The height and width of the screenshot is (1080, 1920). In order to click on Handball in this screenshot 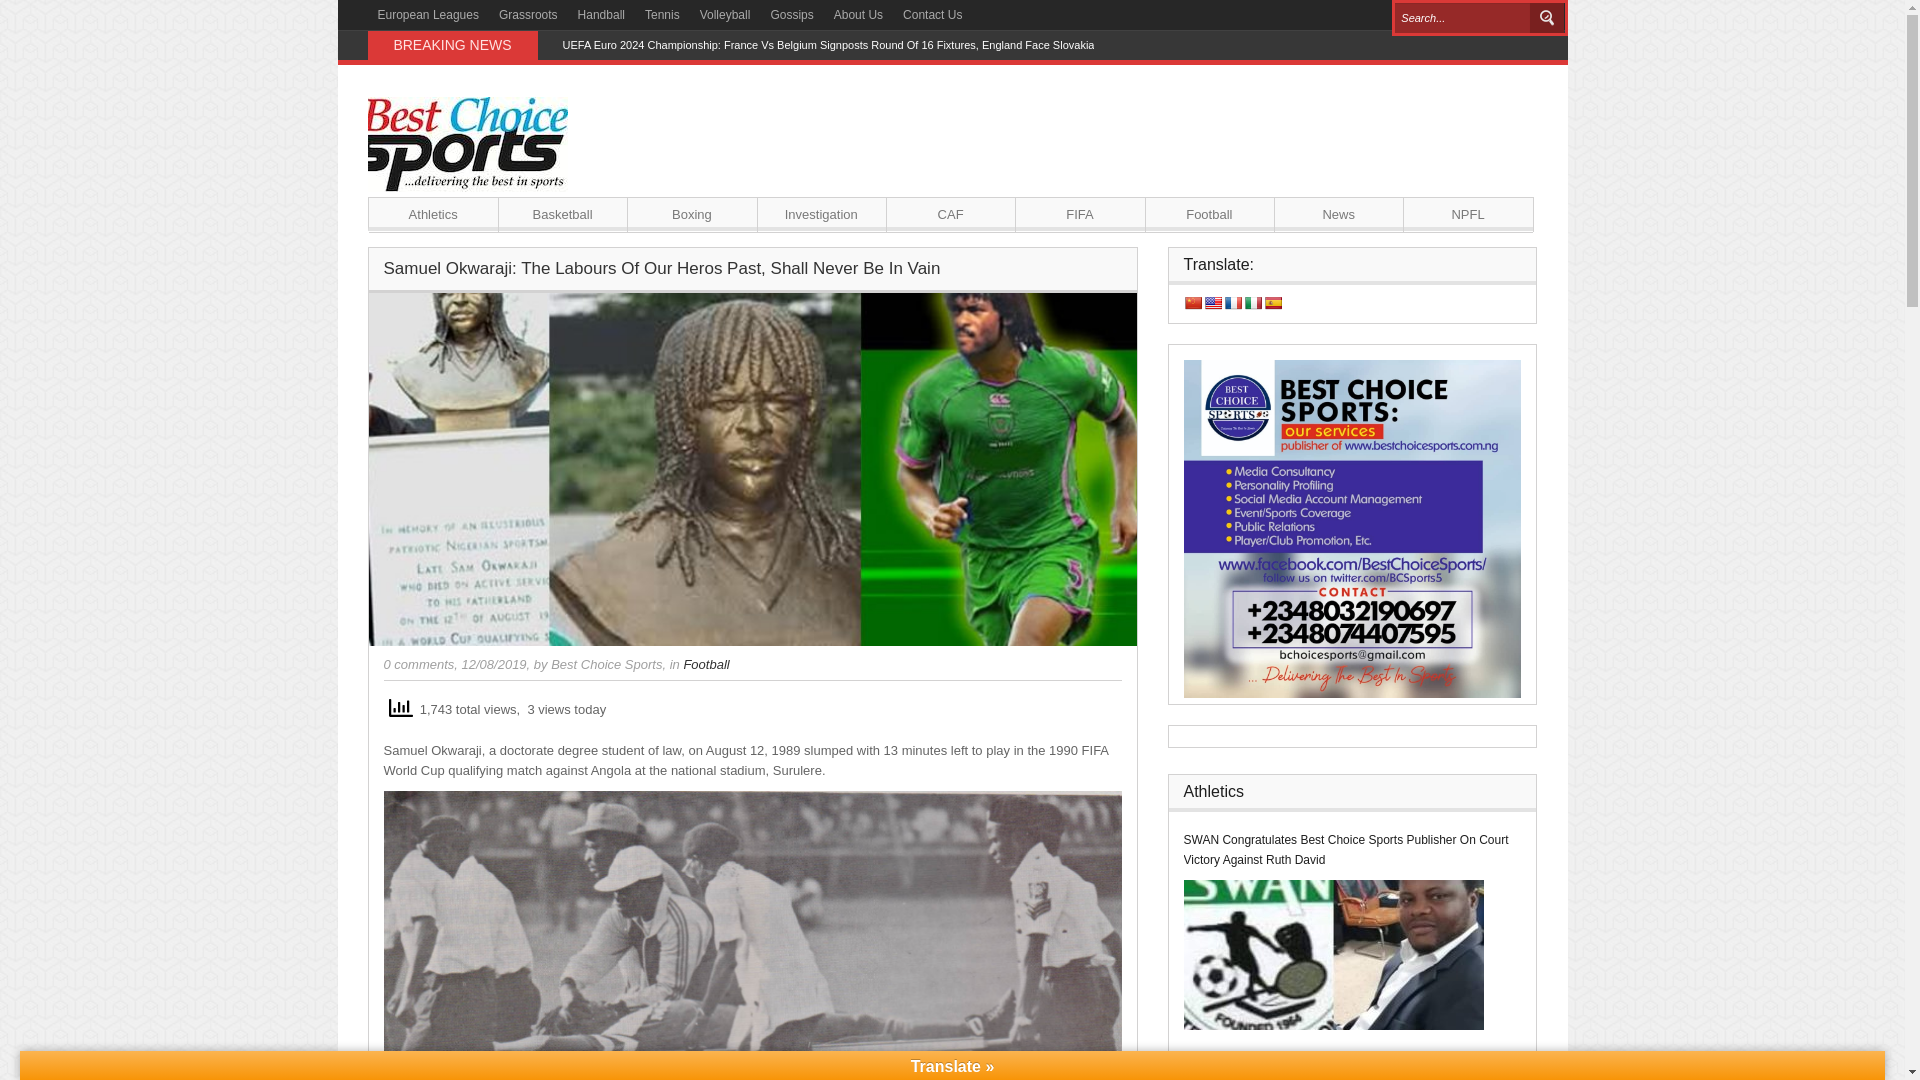, I will do `click(602, 15)`.